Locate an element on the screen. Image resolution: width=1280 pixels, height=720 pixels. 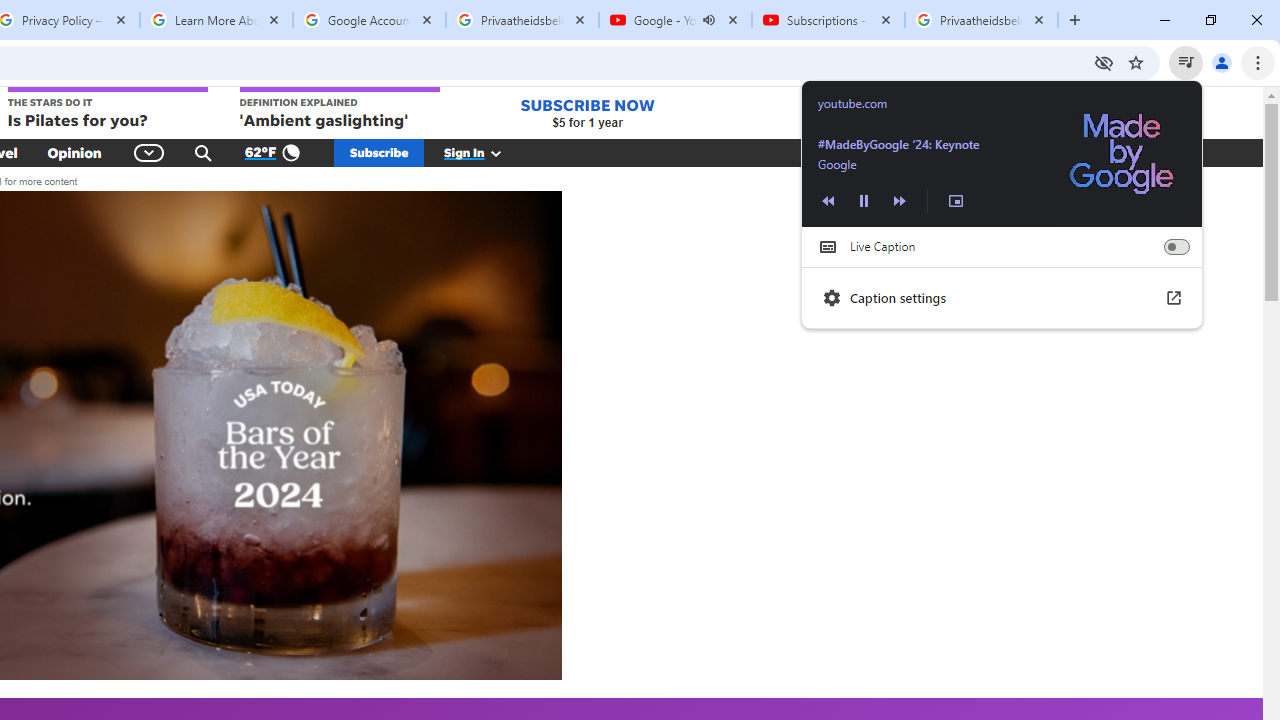
Close is located at coordinates (1039, 19).